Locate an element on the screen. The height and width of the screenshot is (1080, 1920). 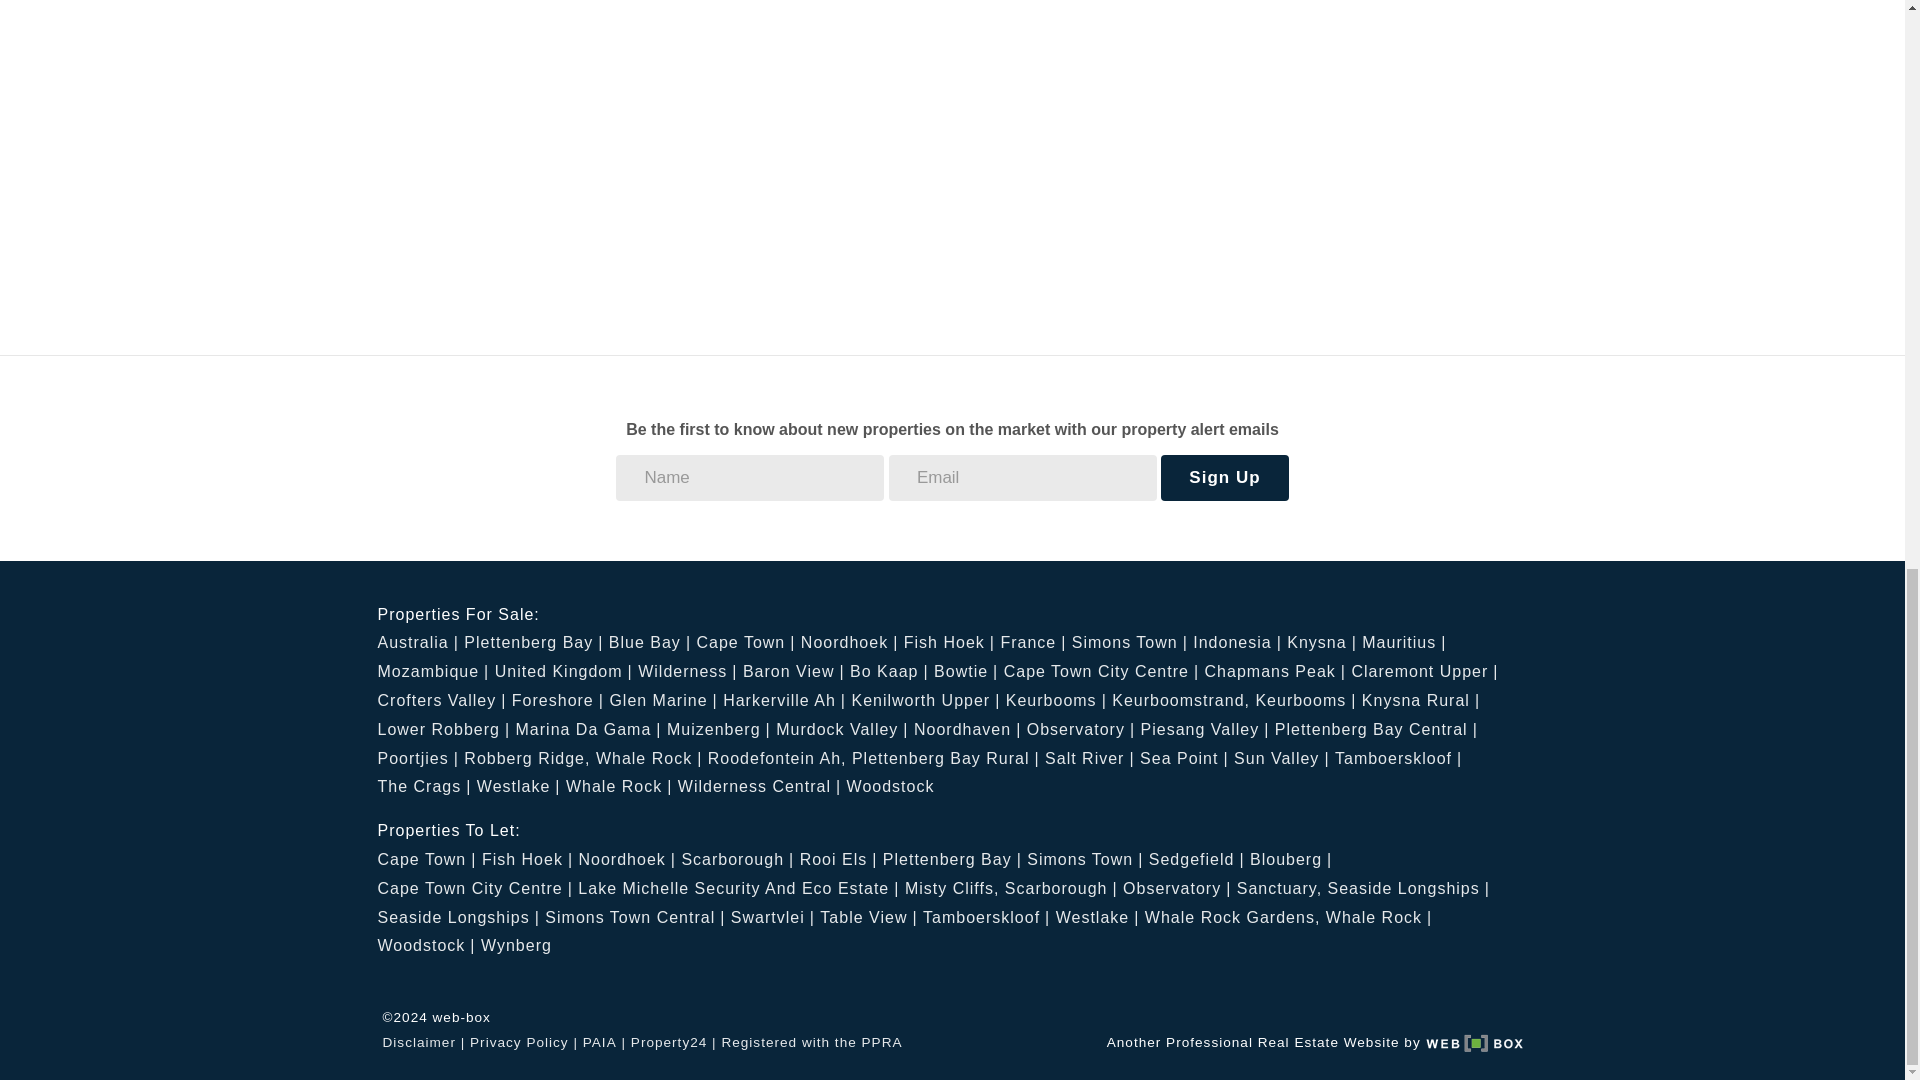
Properties for sale in Australia is located at coordinates (418, 642).